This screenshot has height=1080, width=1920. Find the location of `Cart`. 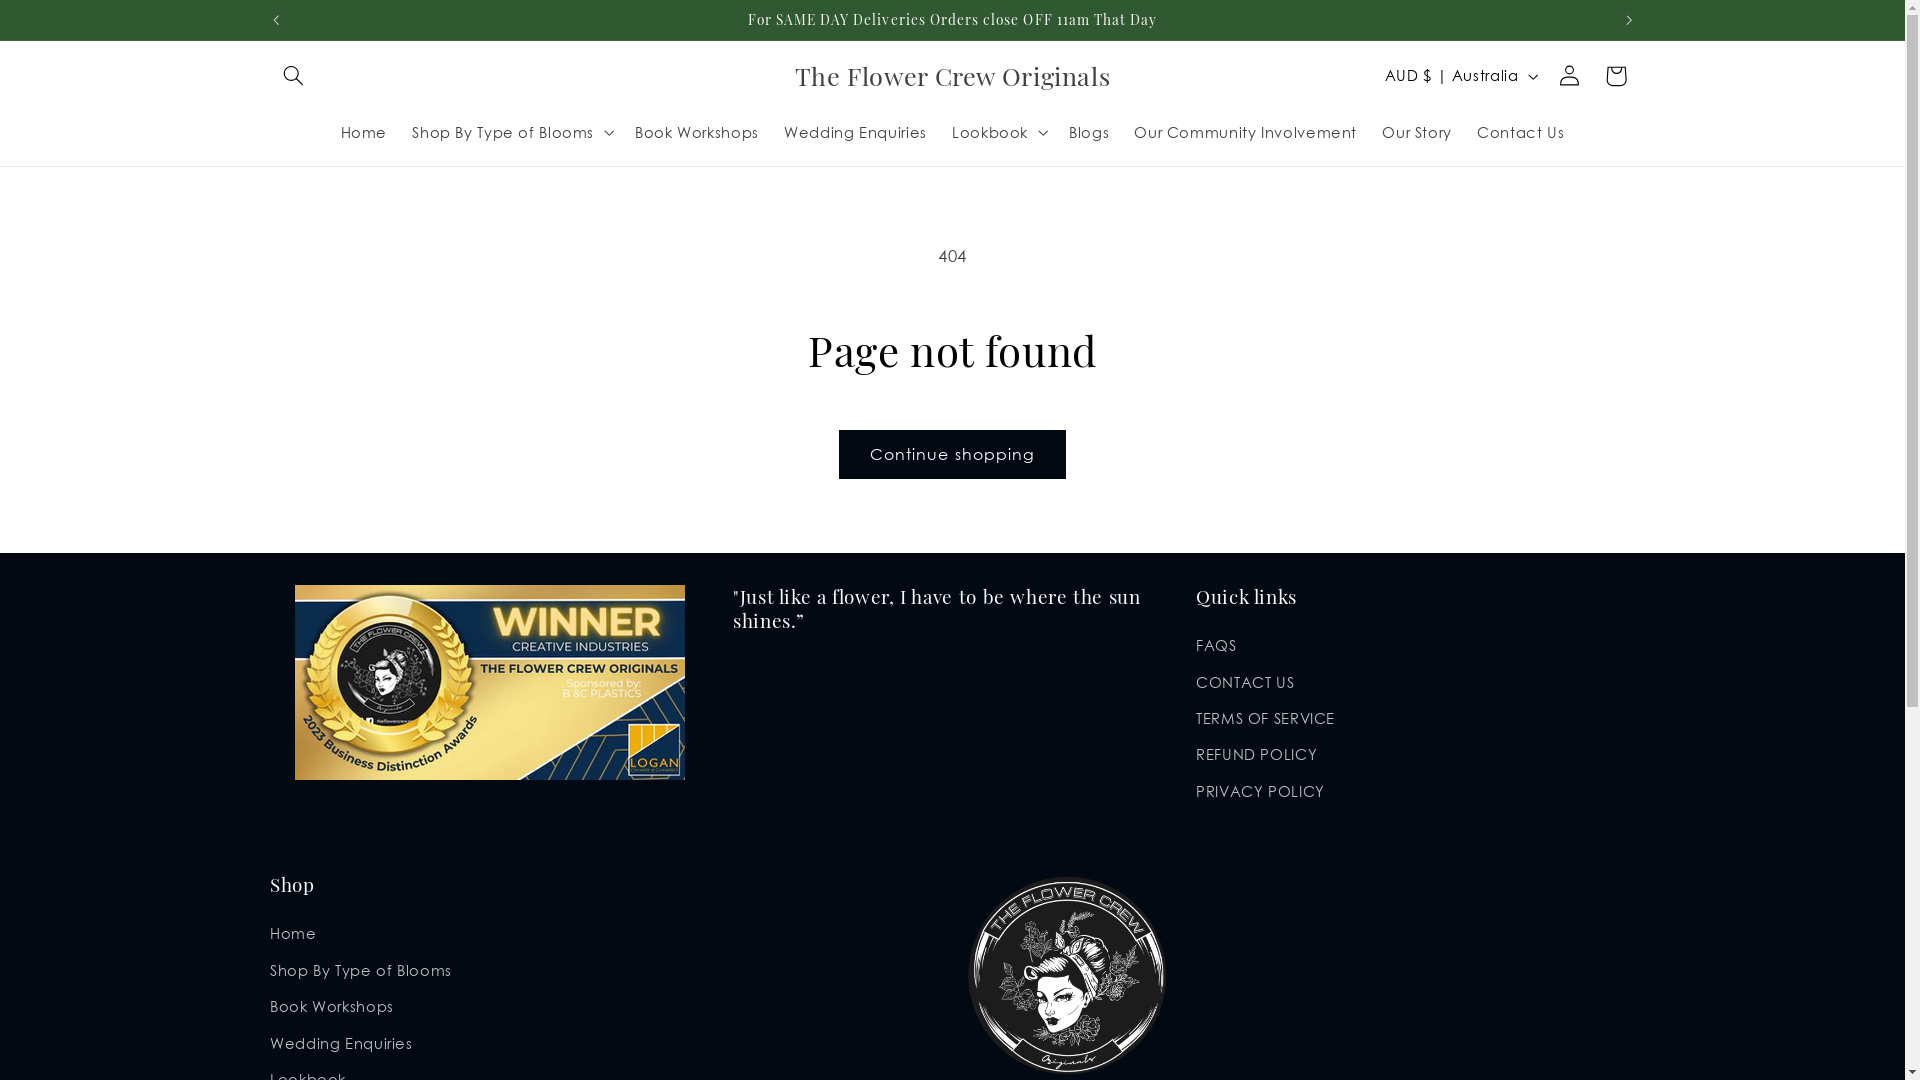

Cart is located at coordinates (1616, 76).